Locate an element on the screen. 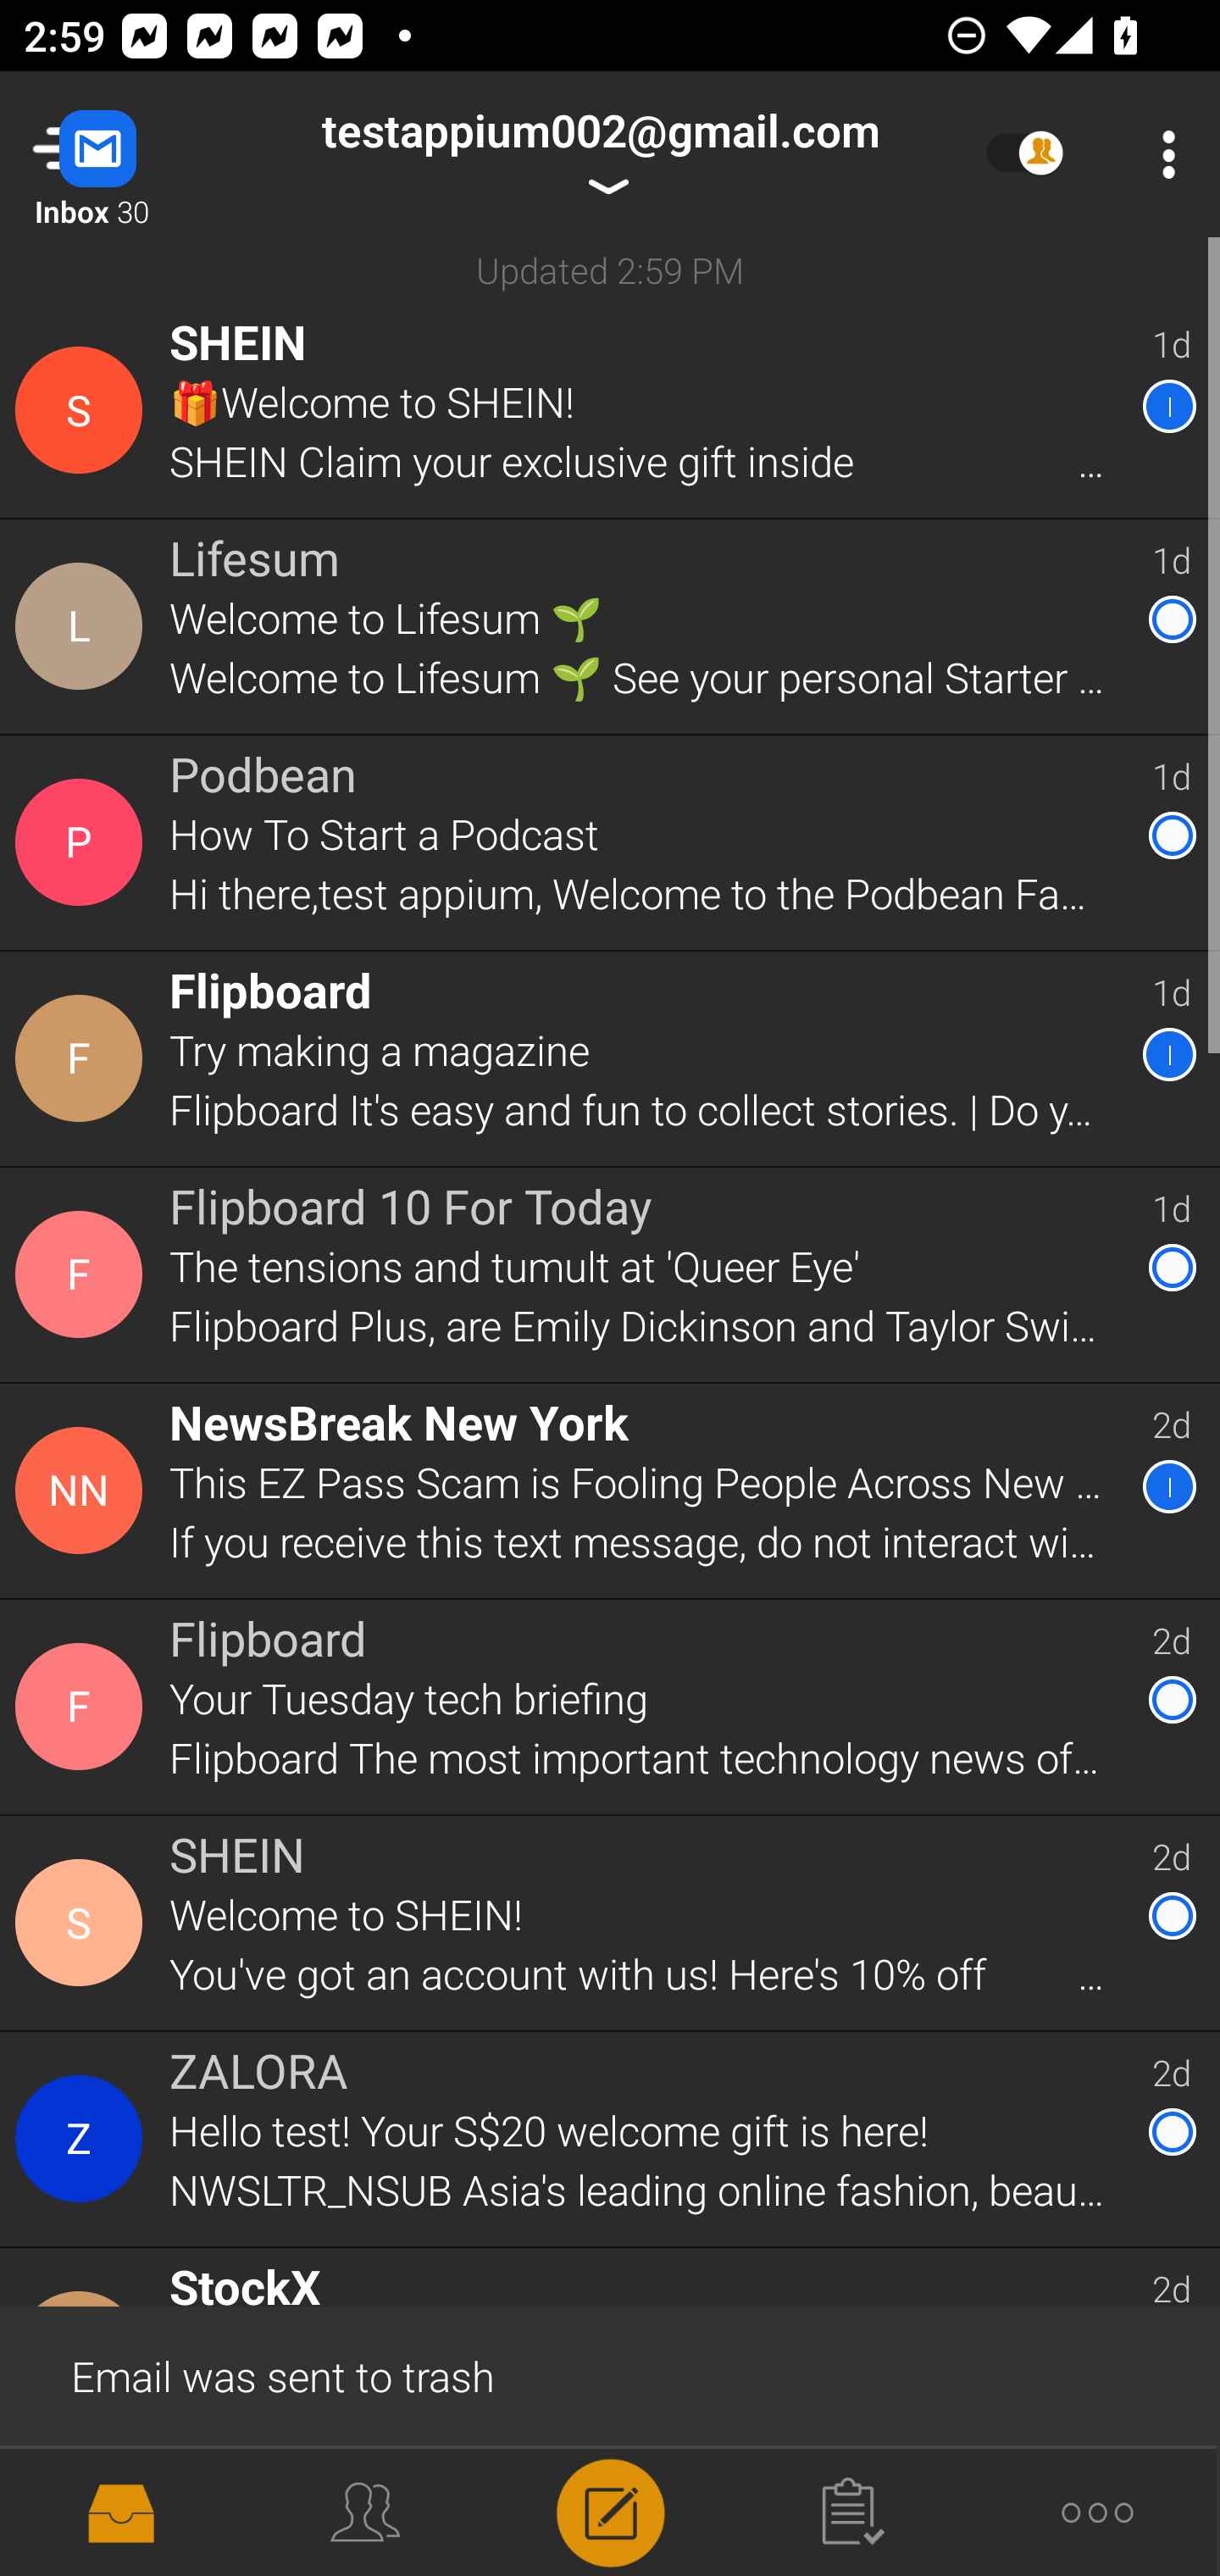 The width and height of the screenshot is (1220, 2576). Contact Details is located at coordinates (83, 410).